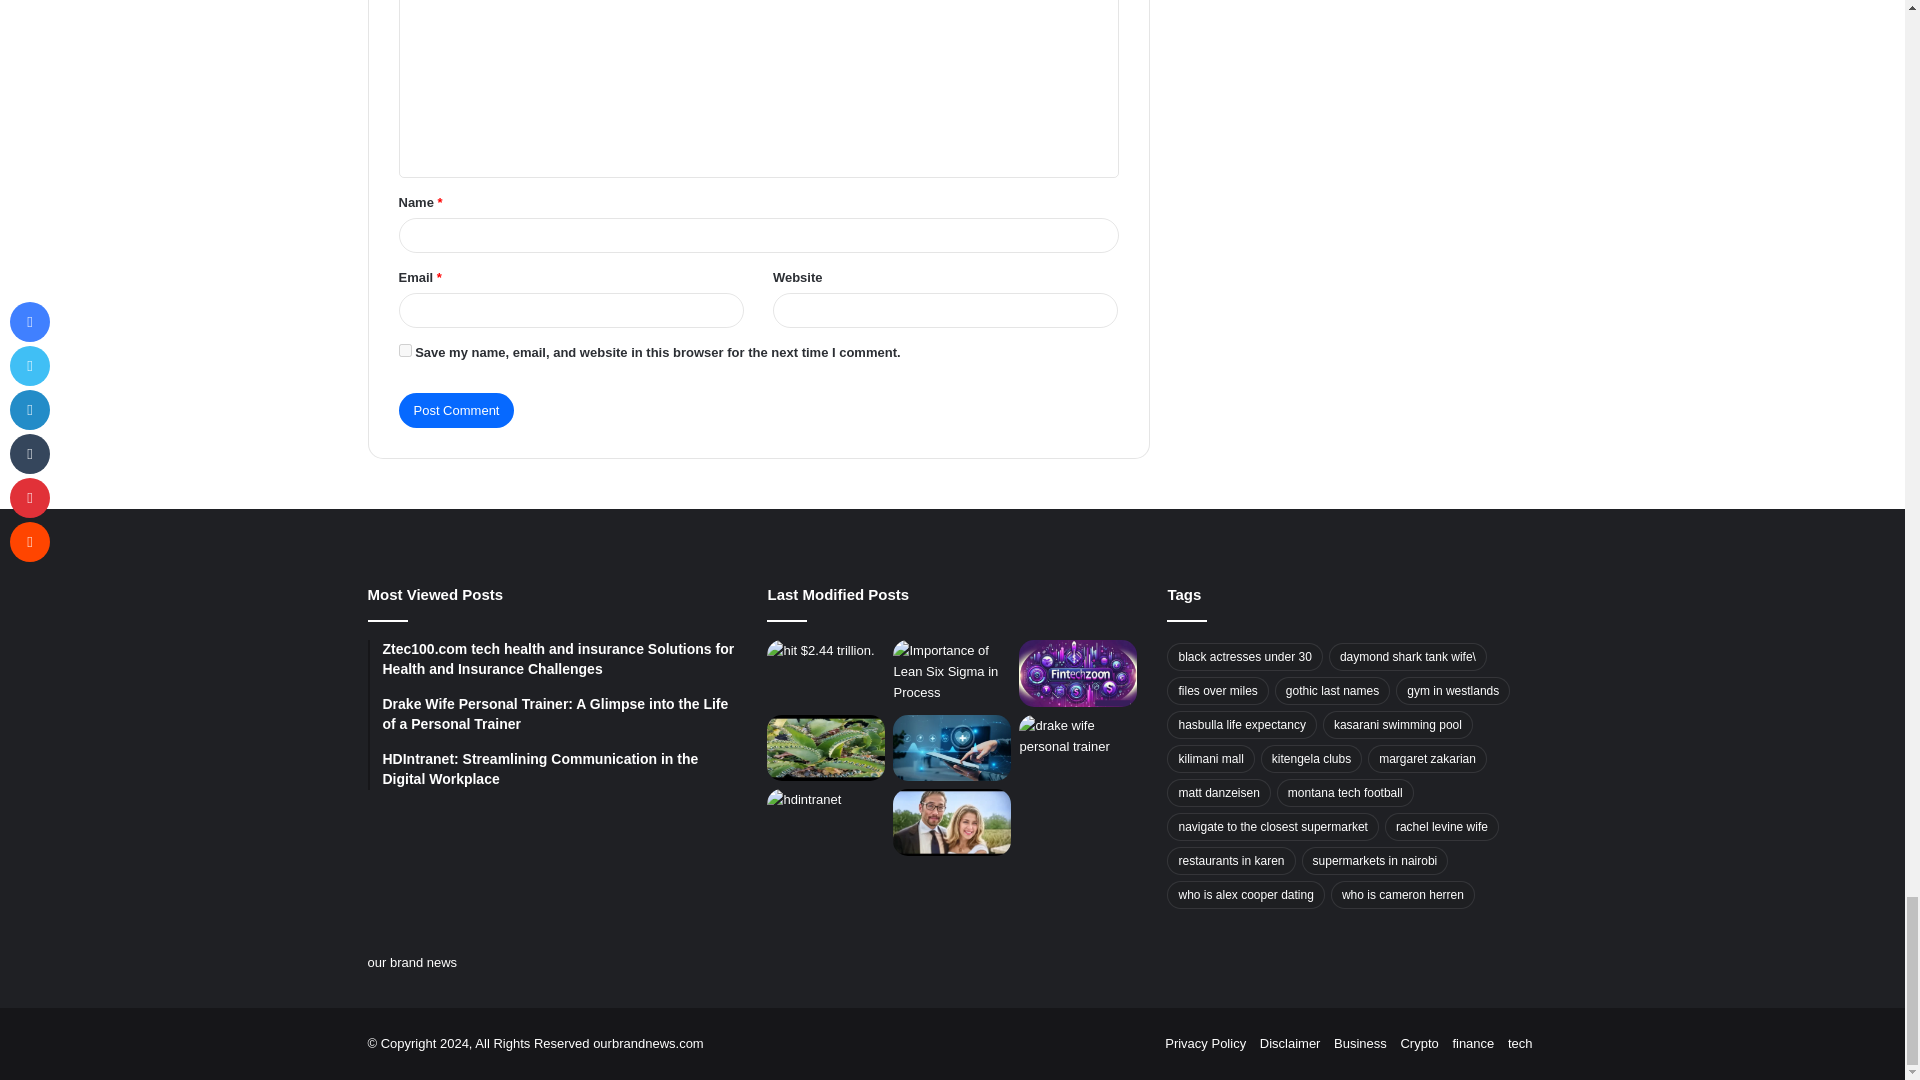  What do you see at coordinates (456, 410) in the screenshot?
I see `Post Comment` at bounding box center [456, 410].